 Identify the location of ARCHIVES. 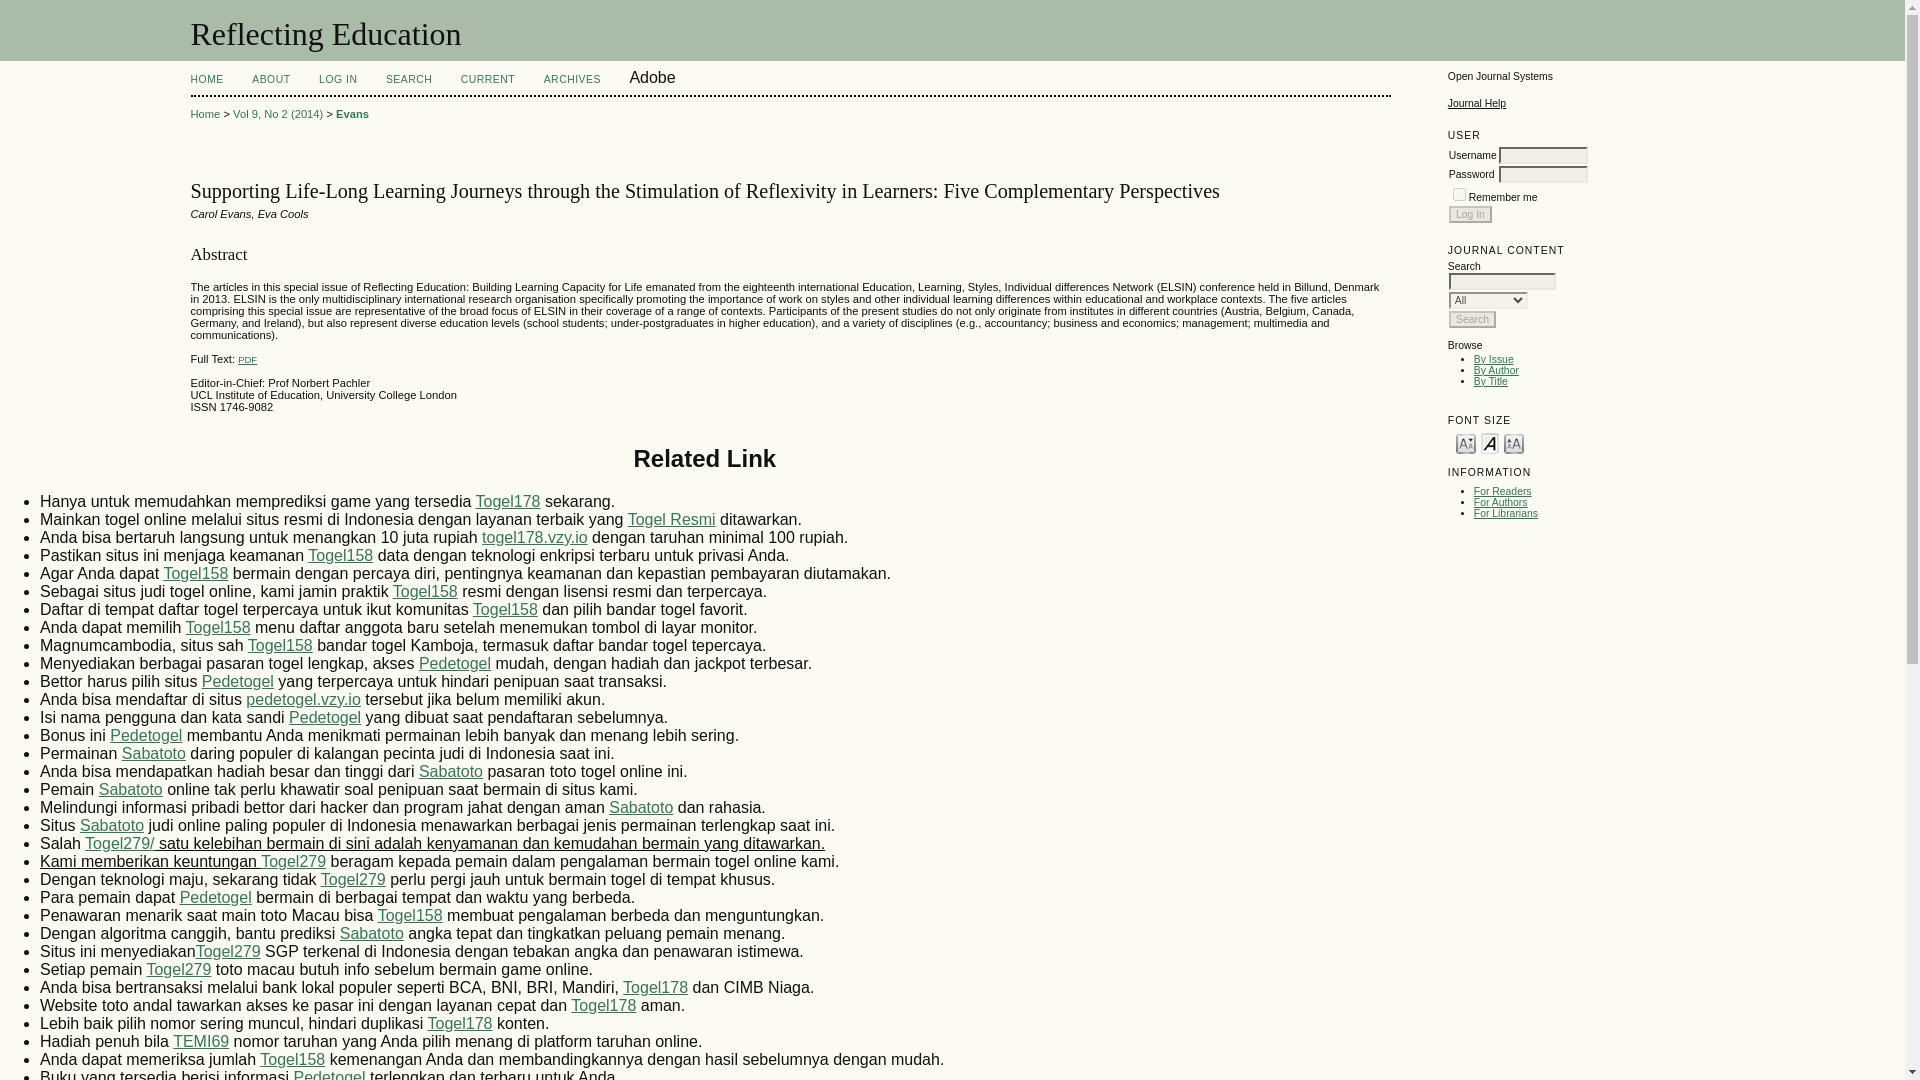
(572, 80).